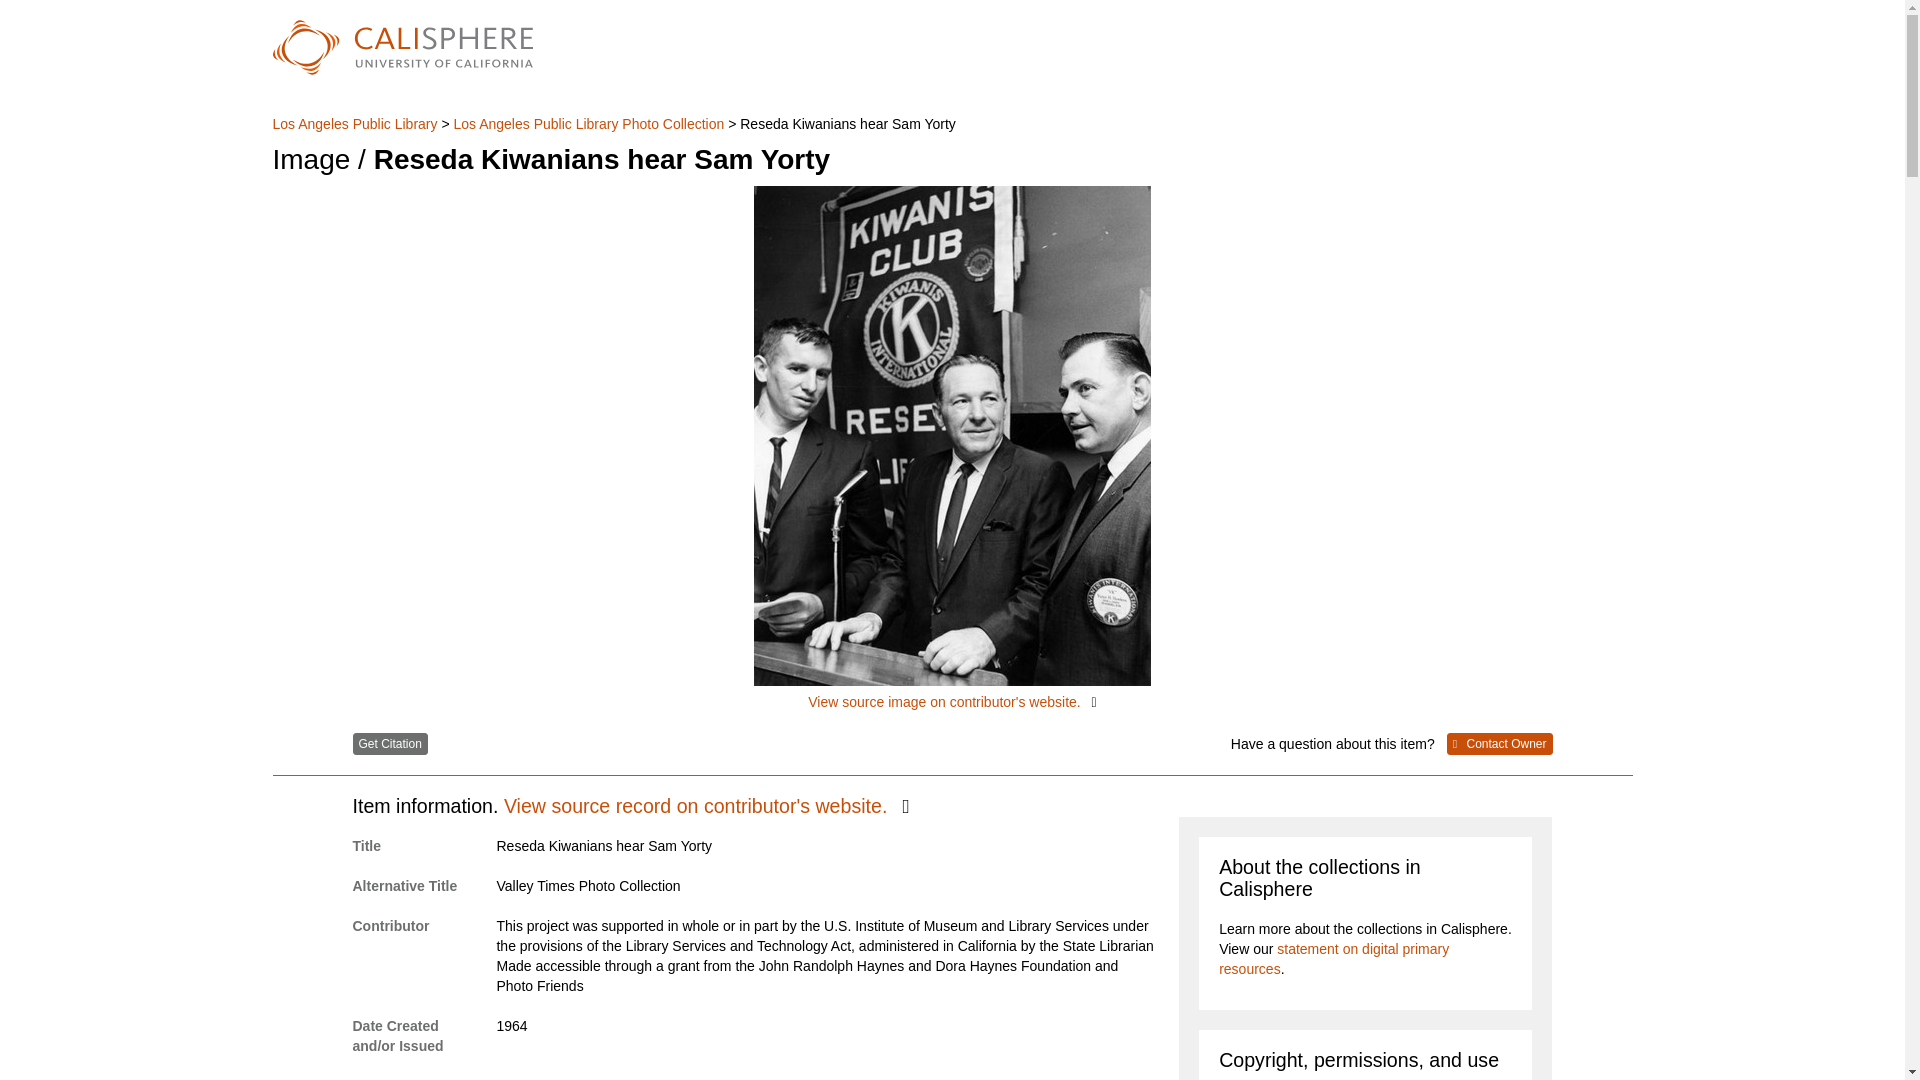 Image resolution: width=1920 pixels, height=1080 pixels. Describe the element at coordinates (1500, 744) in the screenshot. I see `Contact Owner` at that location.